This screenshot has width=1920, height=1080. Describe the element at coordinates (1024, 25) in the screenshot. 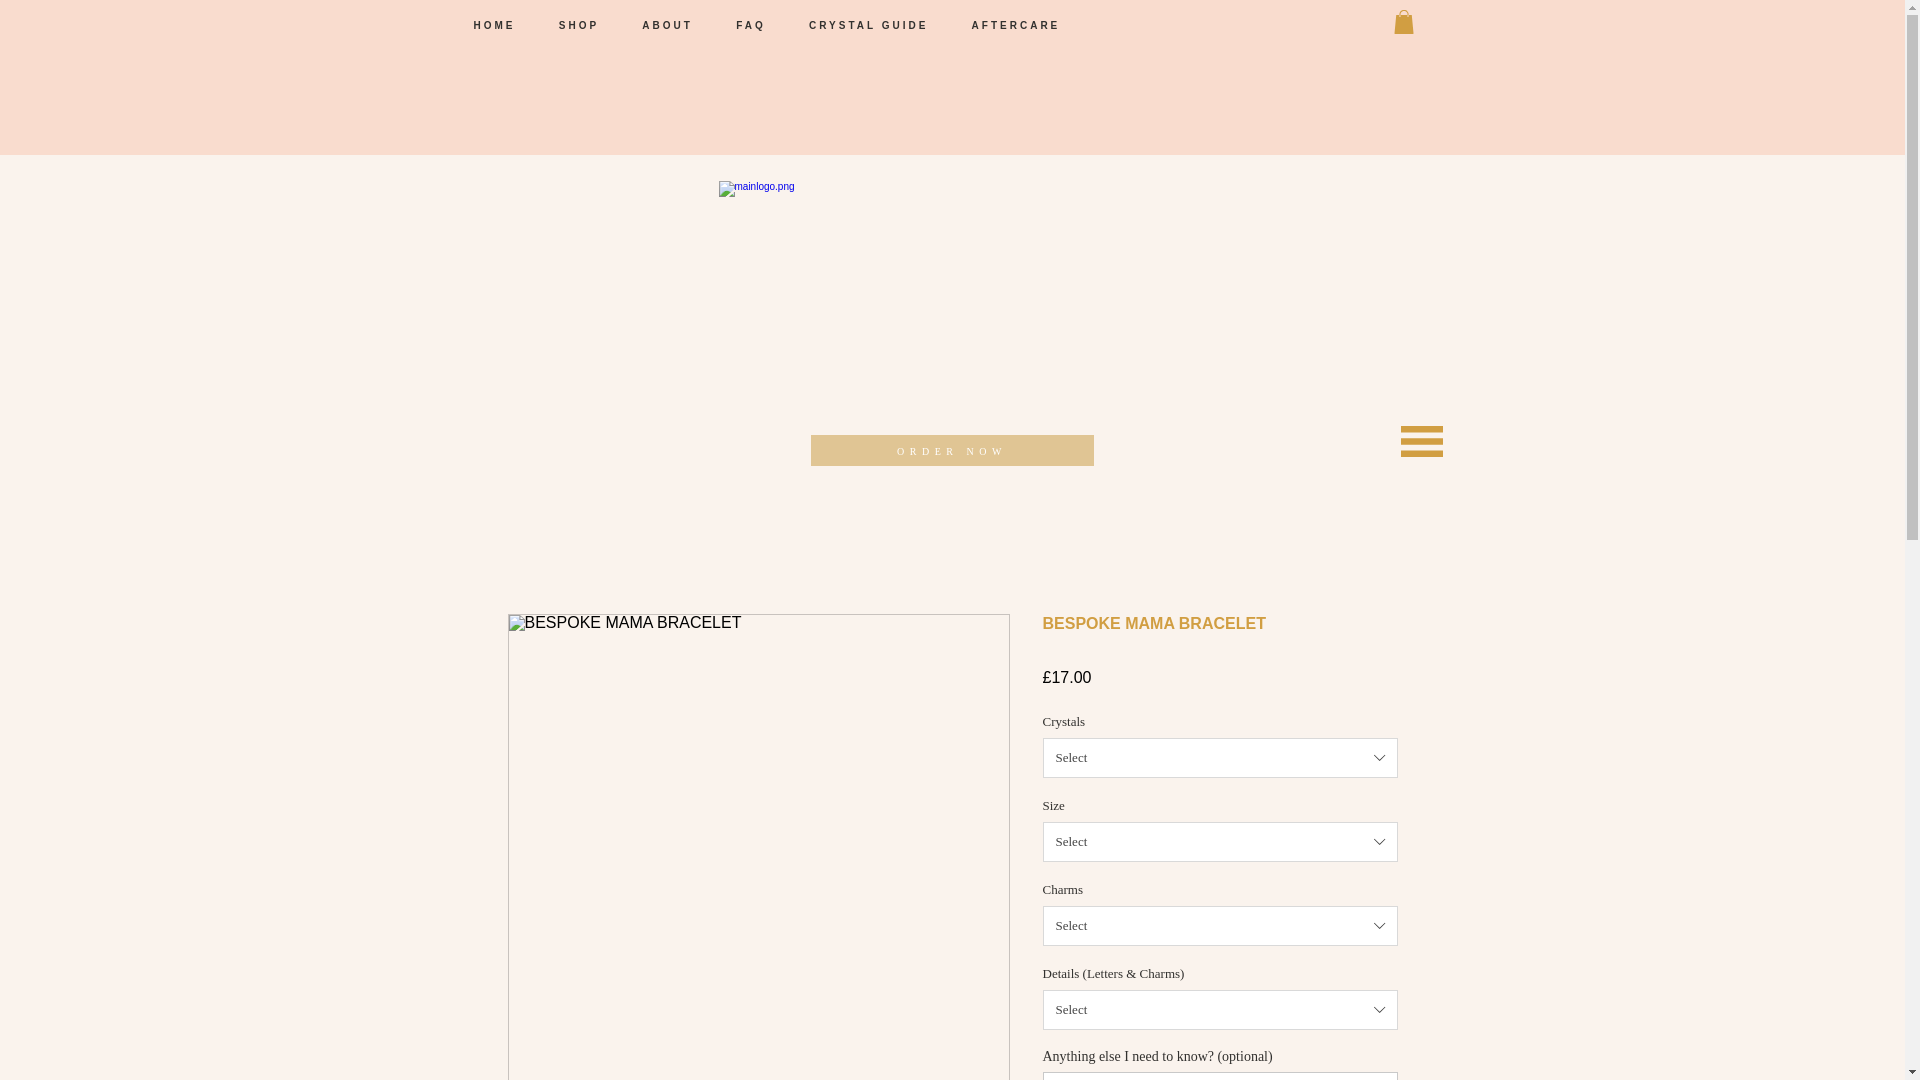

I see `AFTERCARE` at that location.